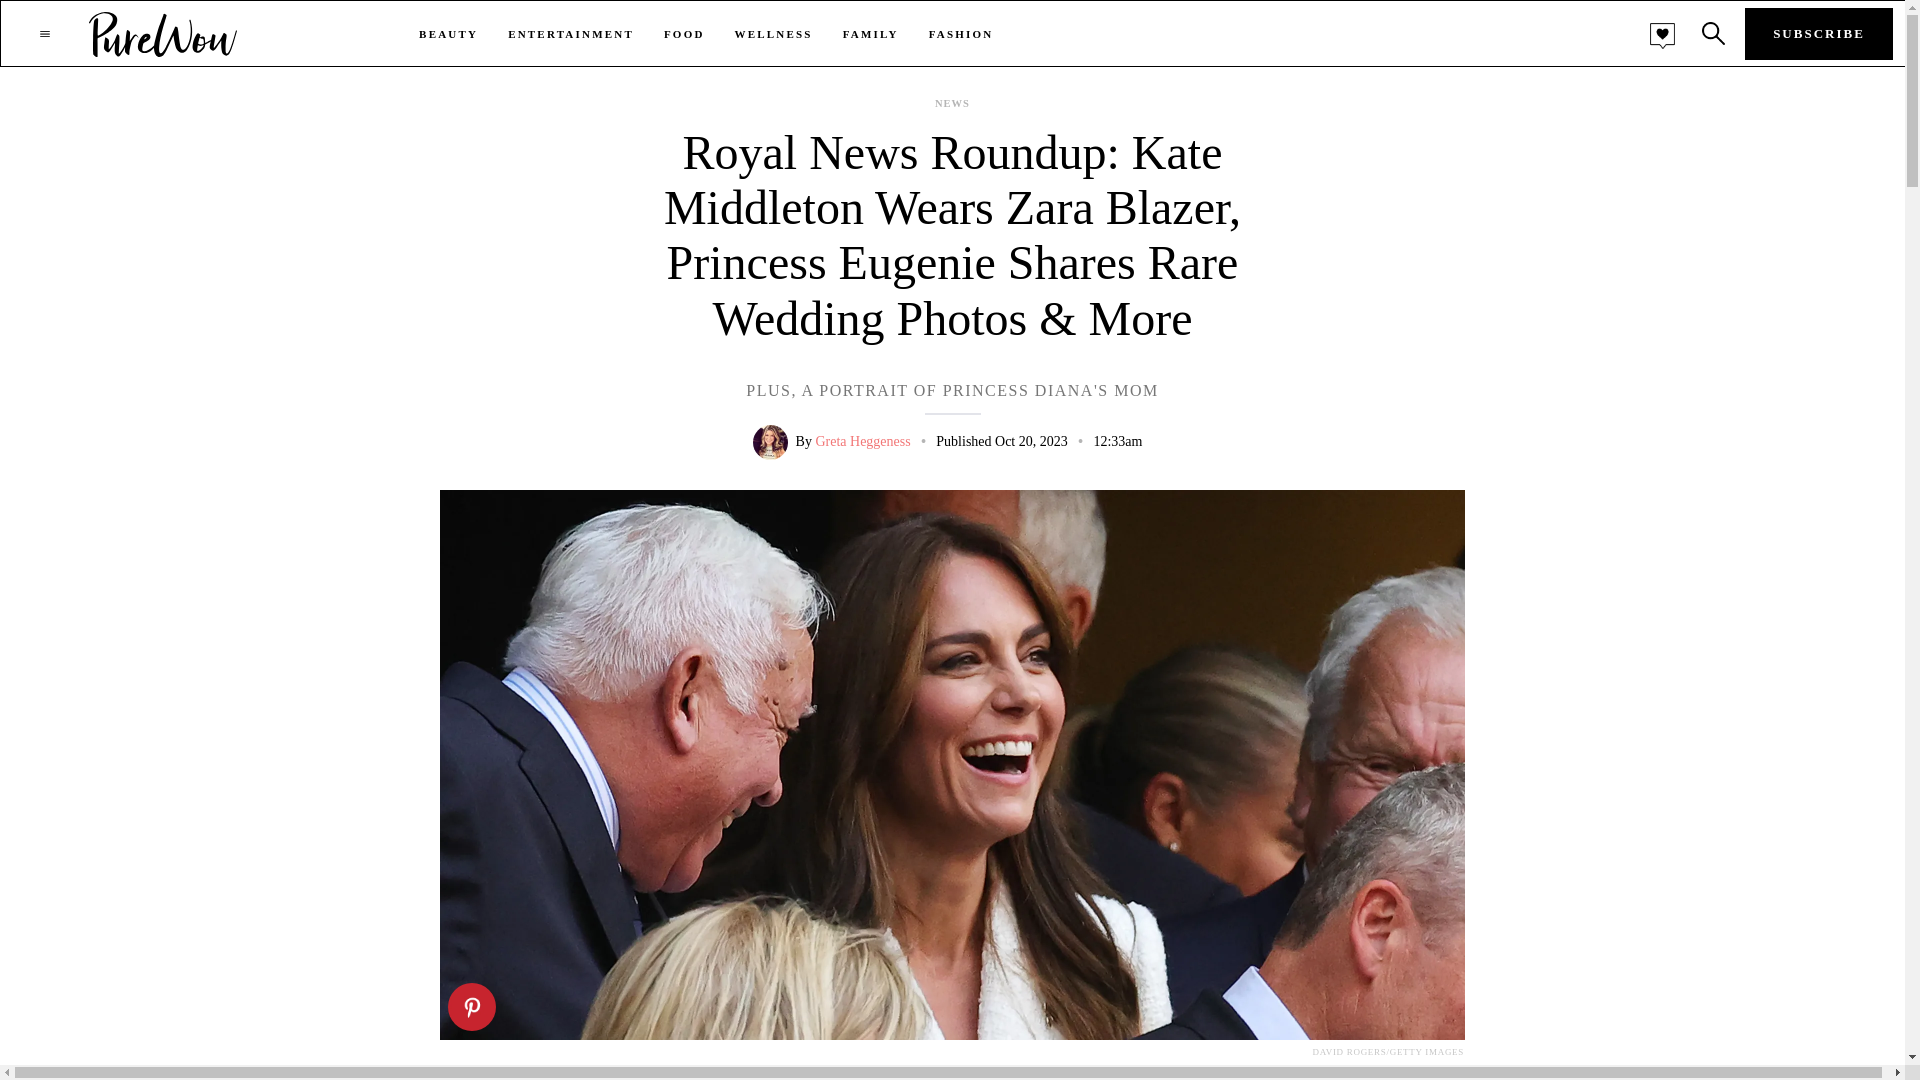 This screenshot has height=1080, width=1920. What do you see at coordinates (962, 34) in the screenshot?
I see `FASHION` at bounding box center [962, 34].